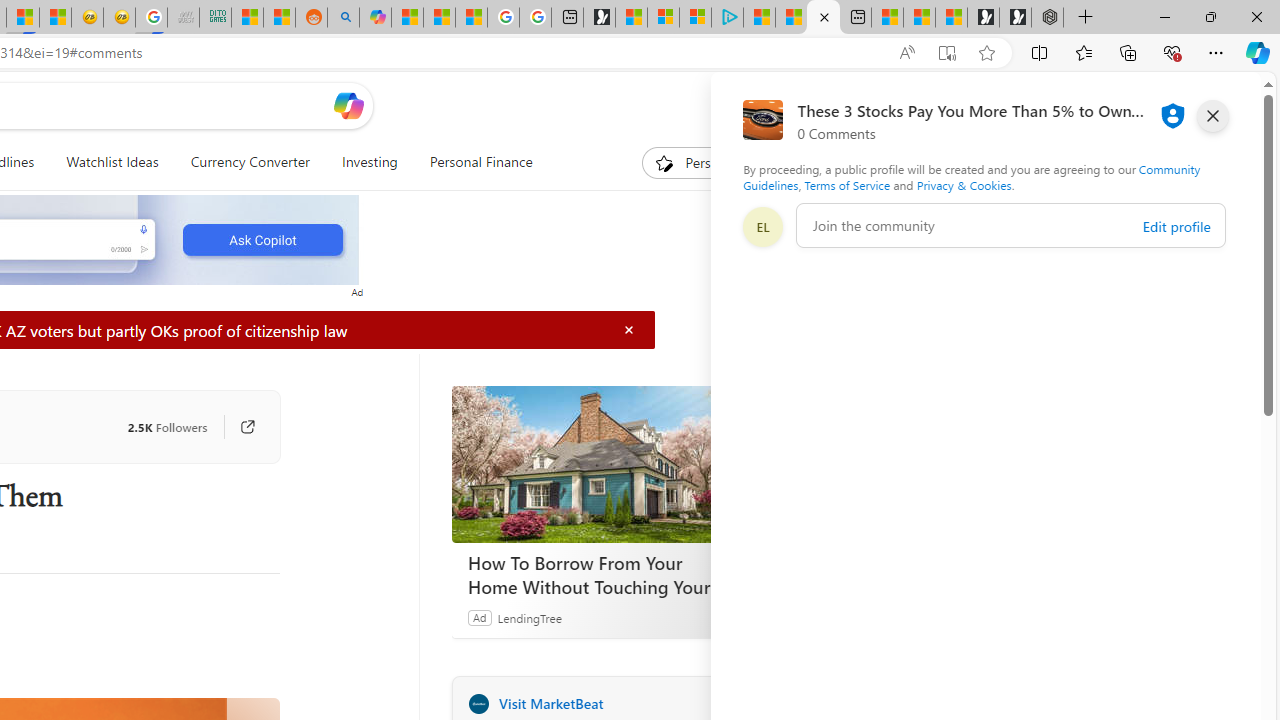 This screenshot has height=720, width=1280. Describe the element at coordinates (762, 226) in the screenshot. I see `Profile Picture` at that location.